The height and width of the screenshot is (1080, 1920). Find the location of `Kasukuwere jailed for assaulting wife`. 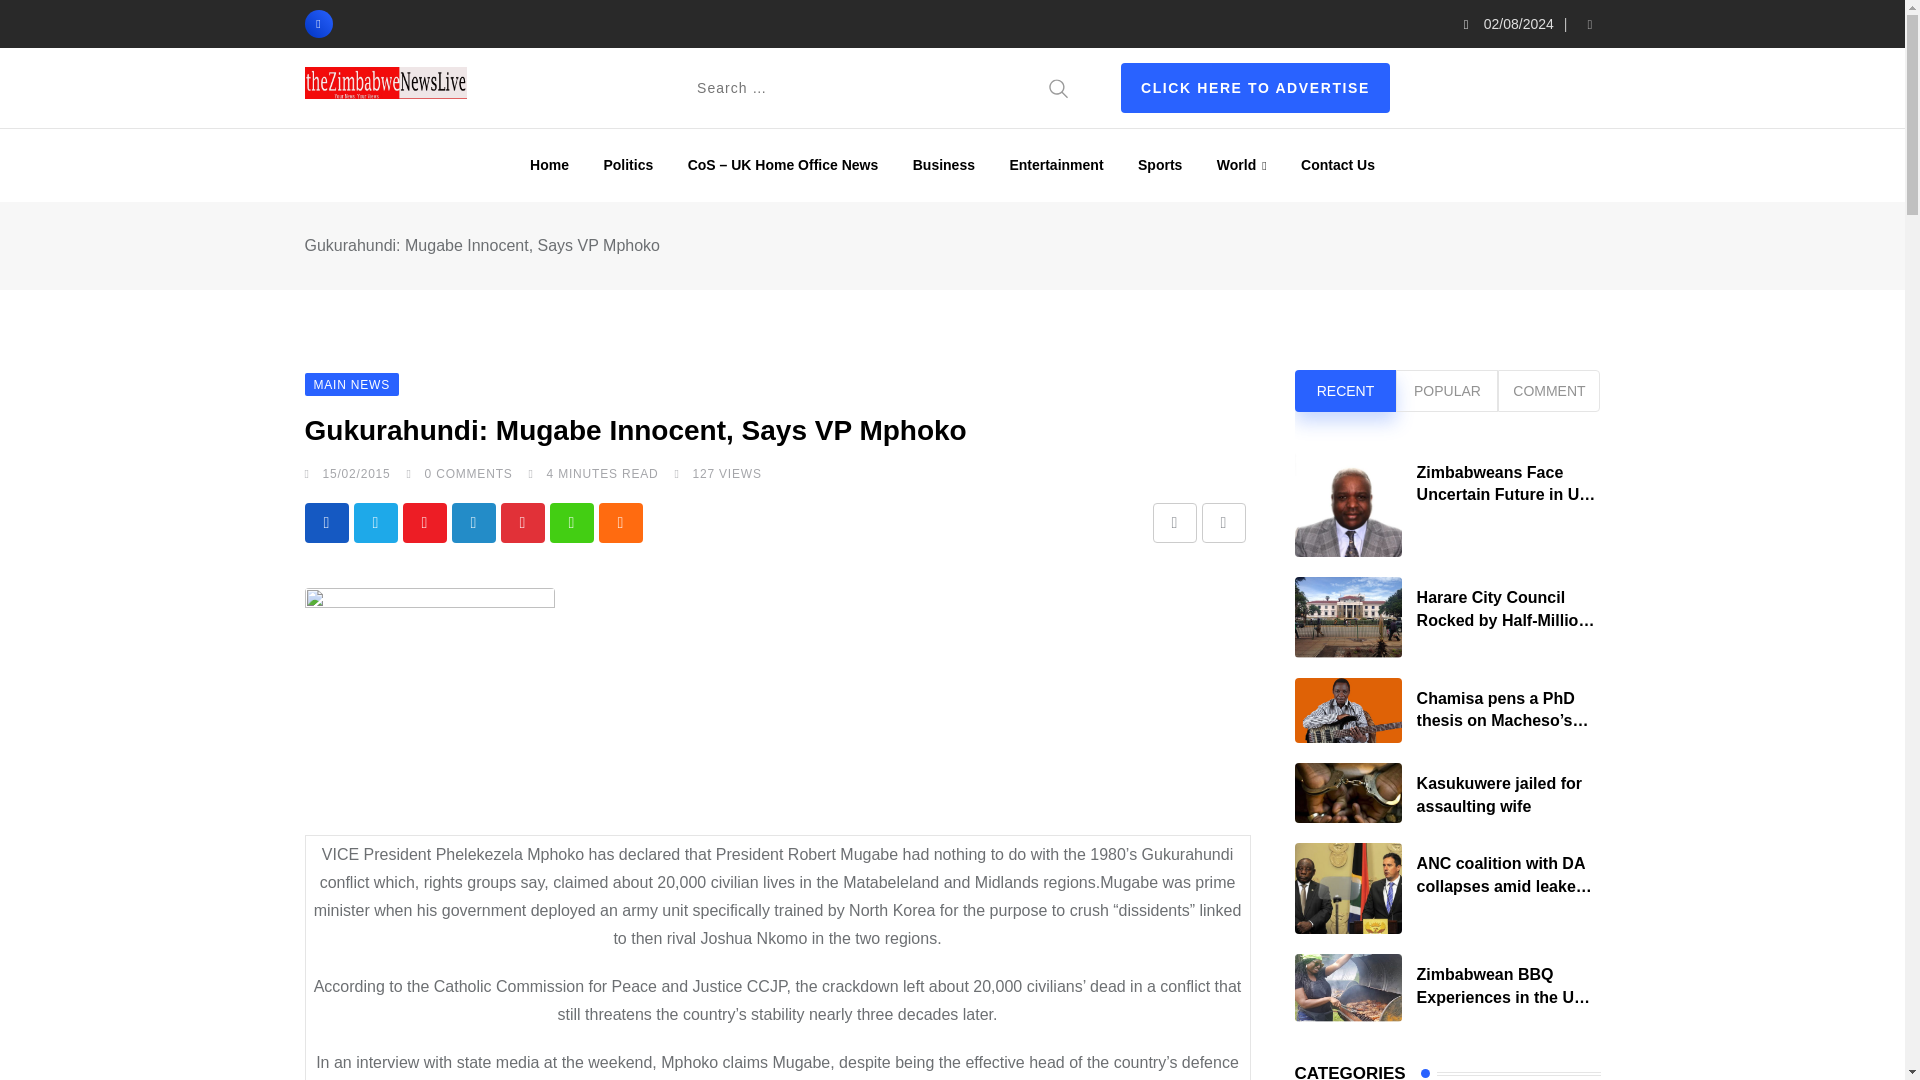

Kasukuwere jailed for assaulting wife is located at coordinates (1348, 792).